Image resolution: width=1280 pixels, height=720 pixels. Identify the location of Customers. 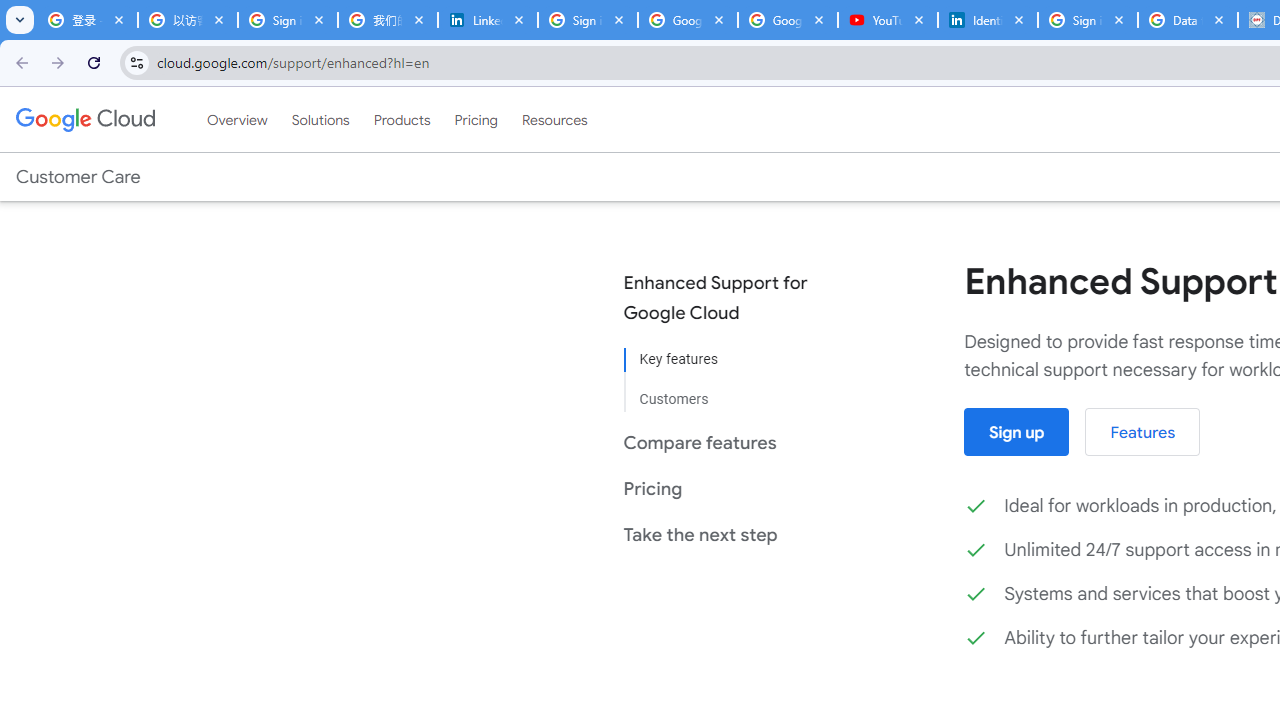
(730, 392).